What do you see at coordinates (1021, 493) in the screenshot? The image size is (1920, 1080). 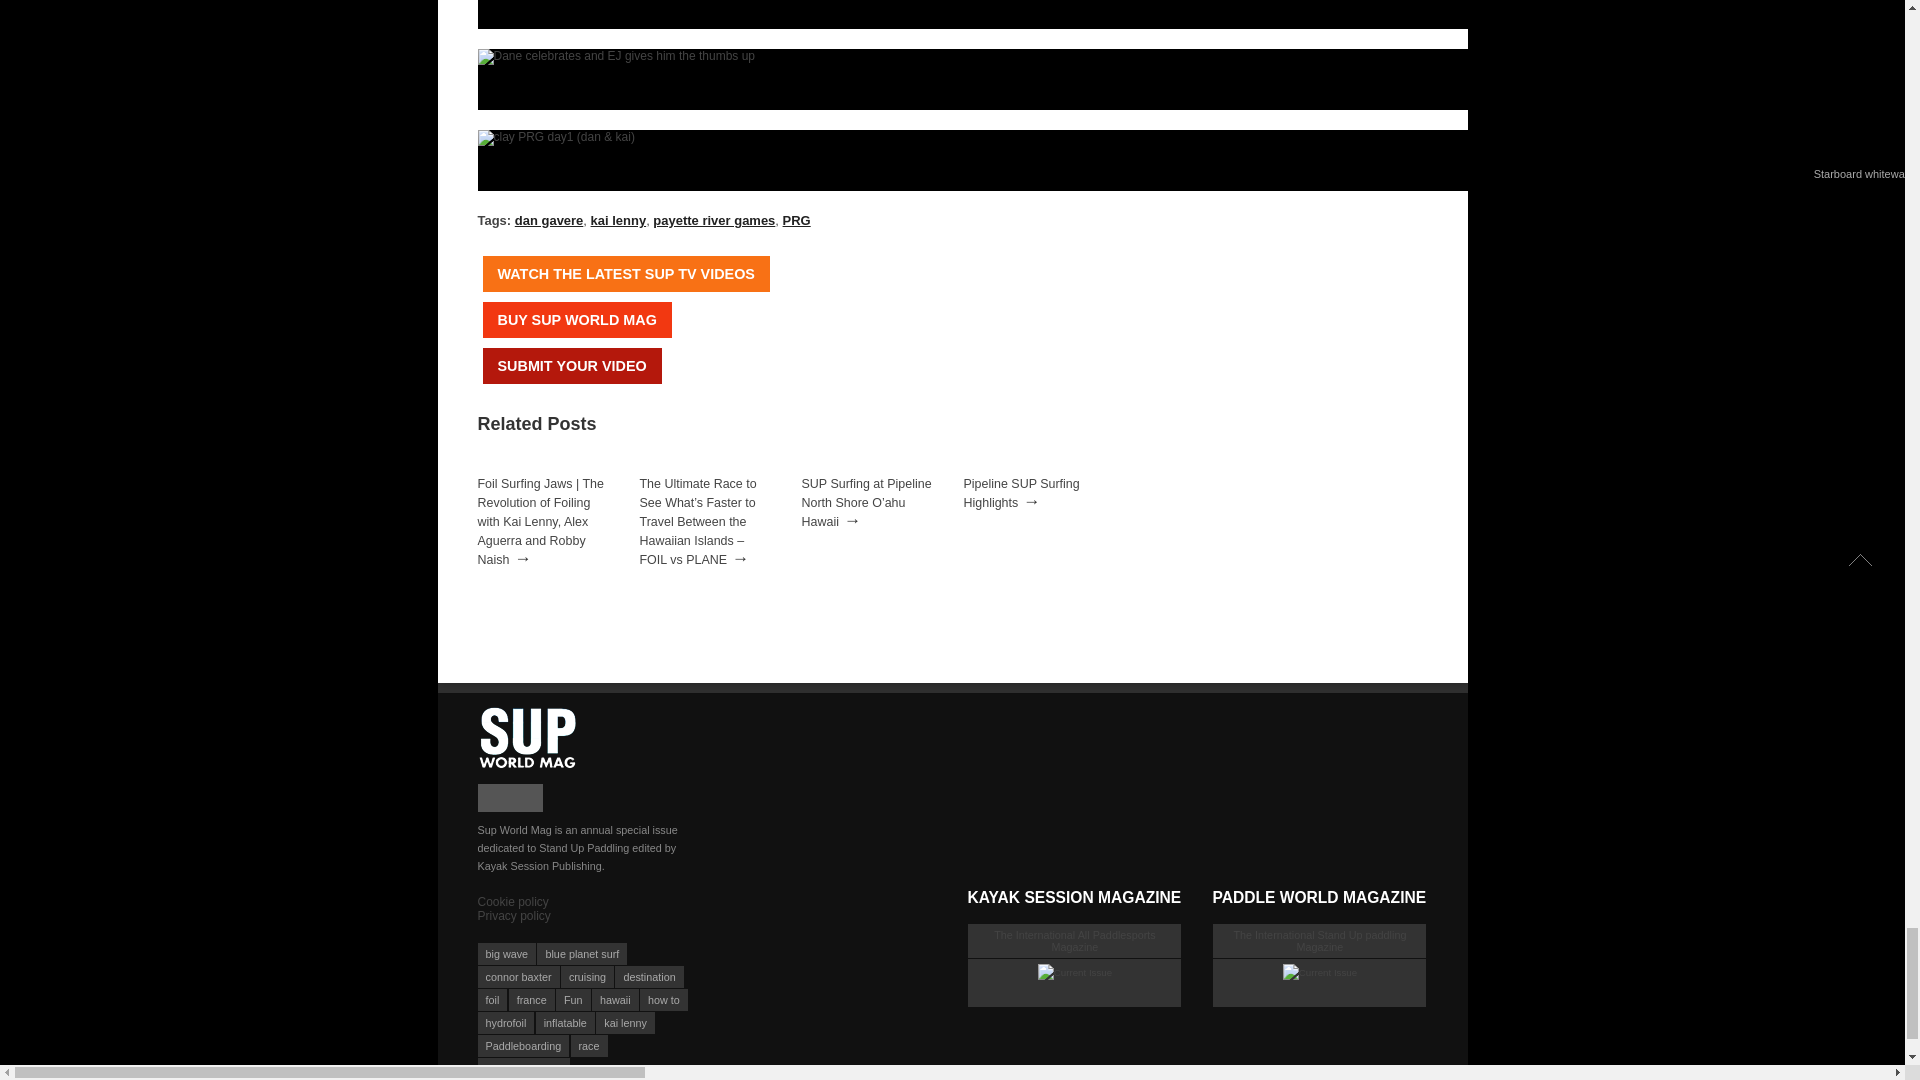 I see `Pipeline SUP Surfing Highlights` at bounding box center [1021, 493].